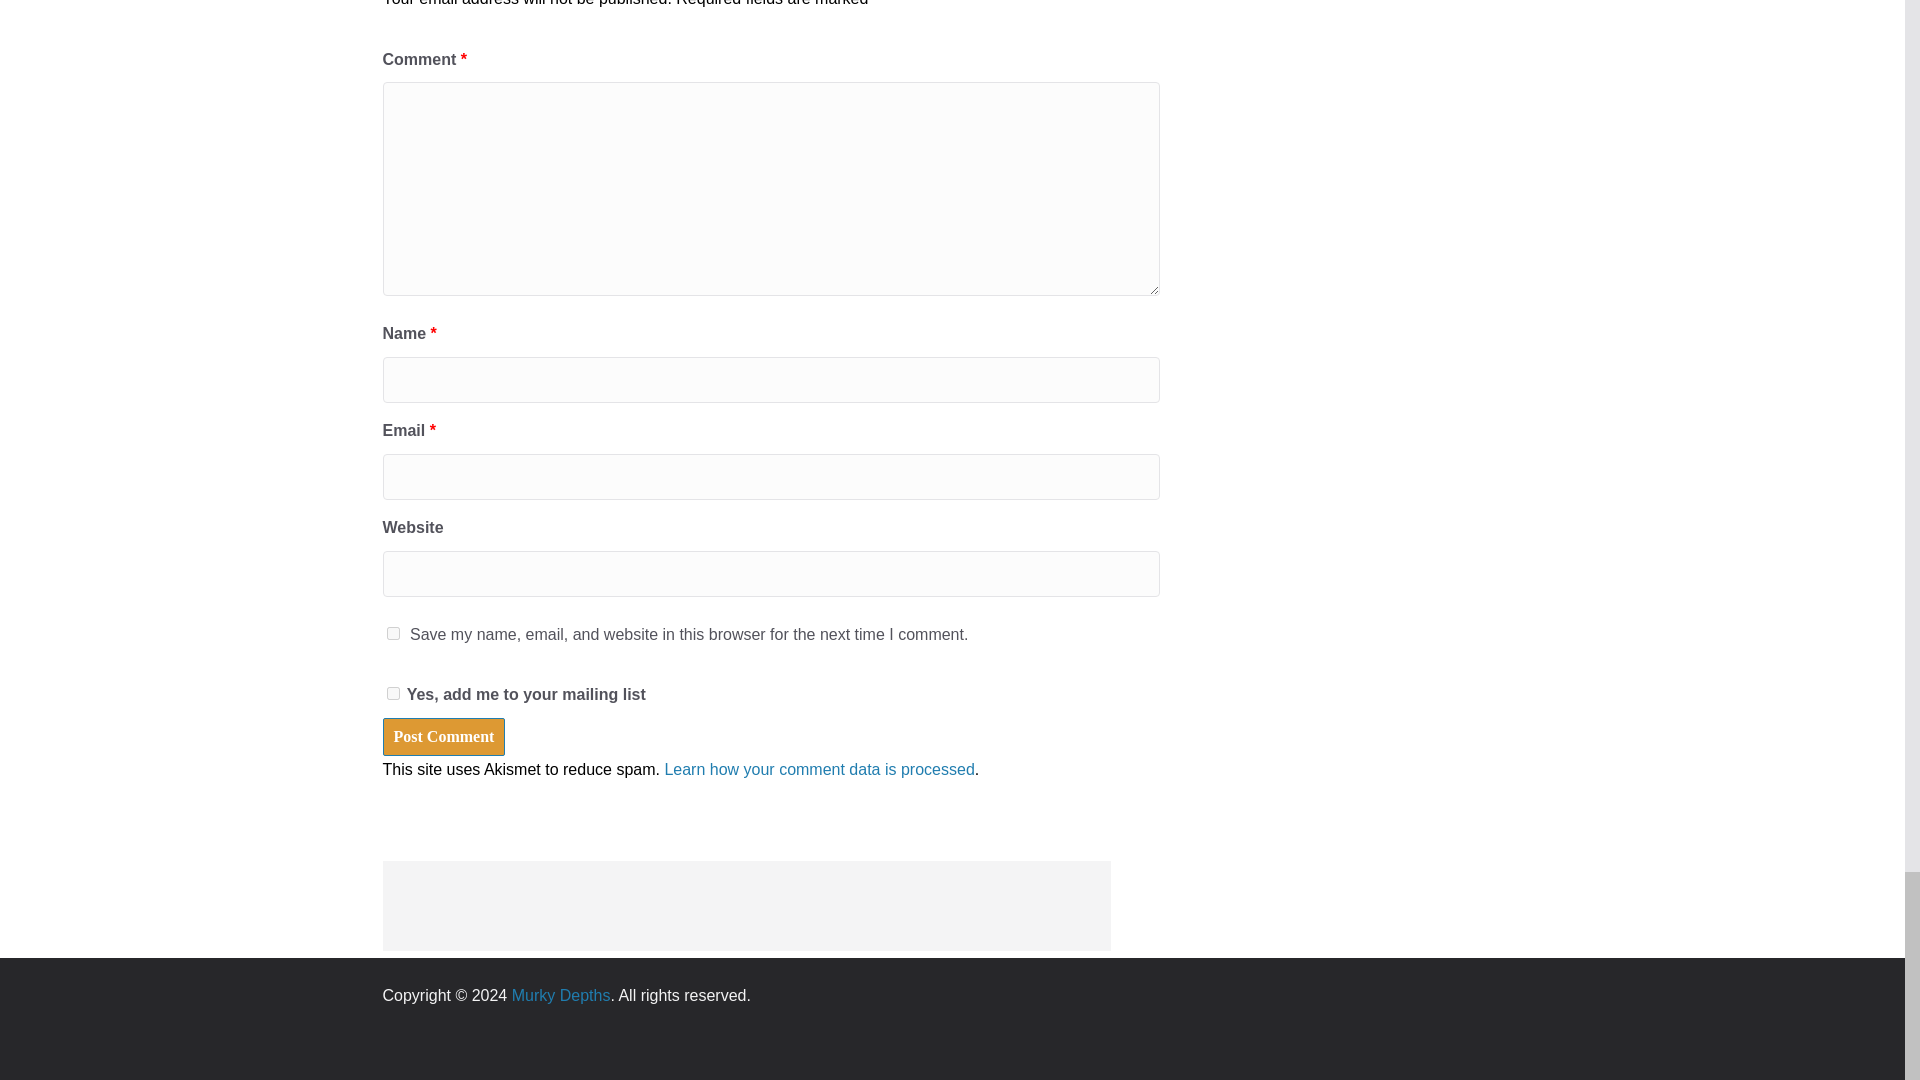 The width and height of the screenshot is (1920, 1080). I want to click on 1, so click(392, 692).